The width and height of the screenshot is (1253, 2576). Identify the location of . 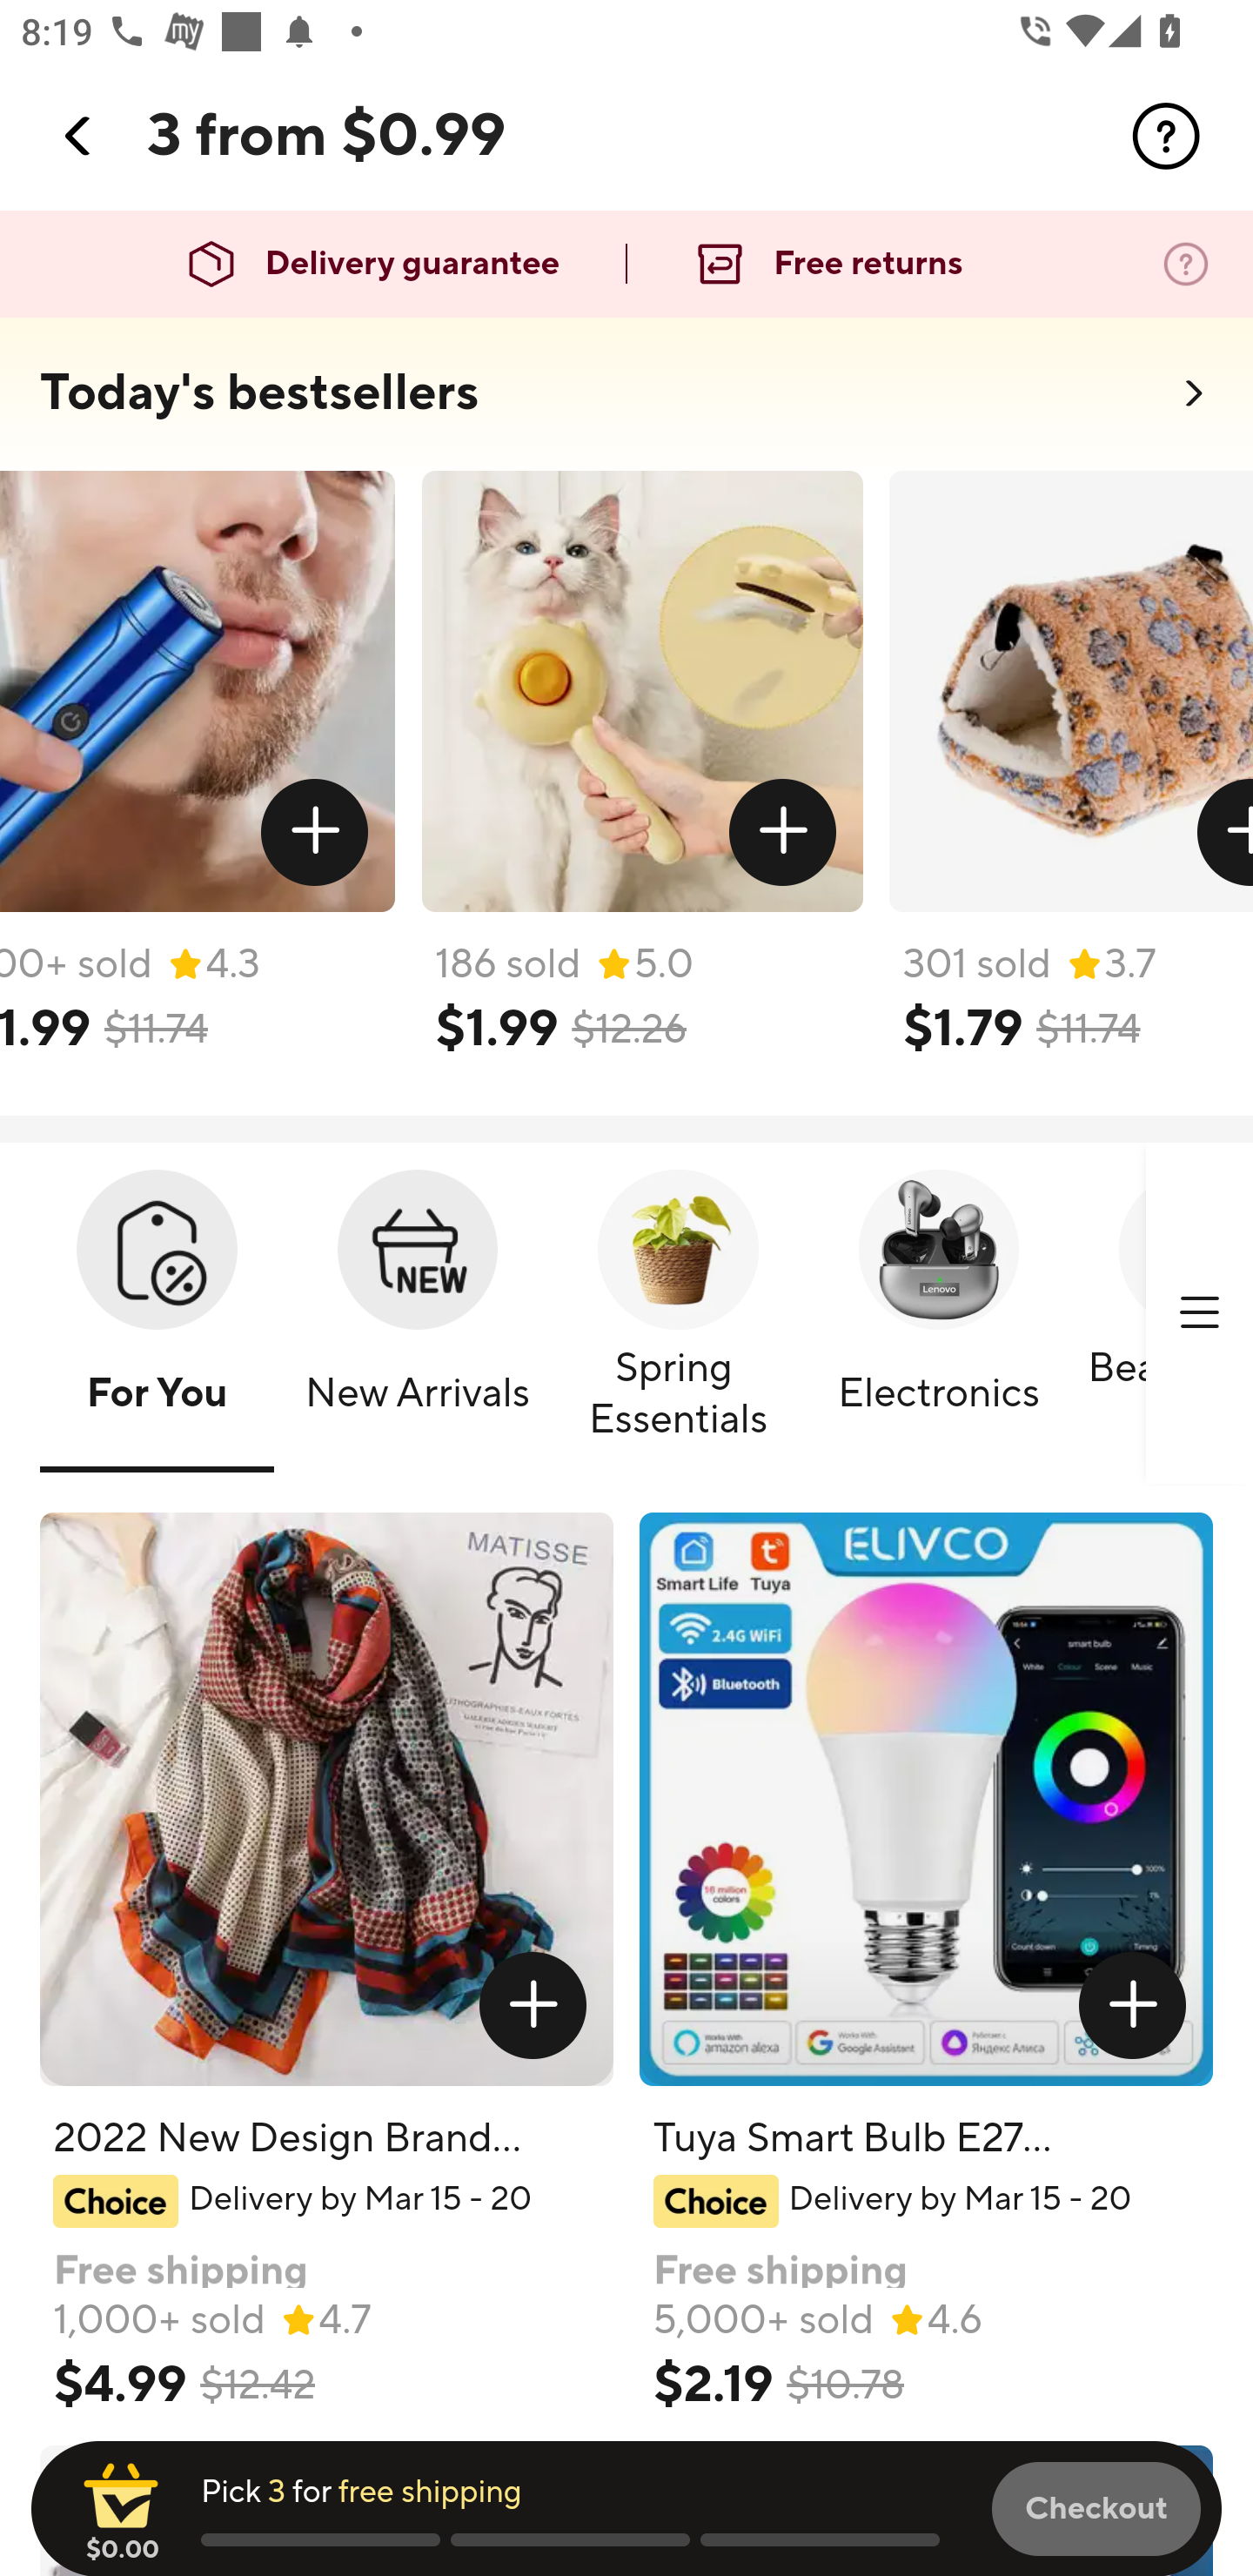
(533, 2005).